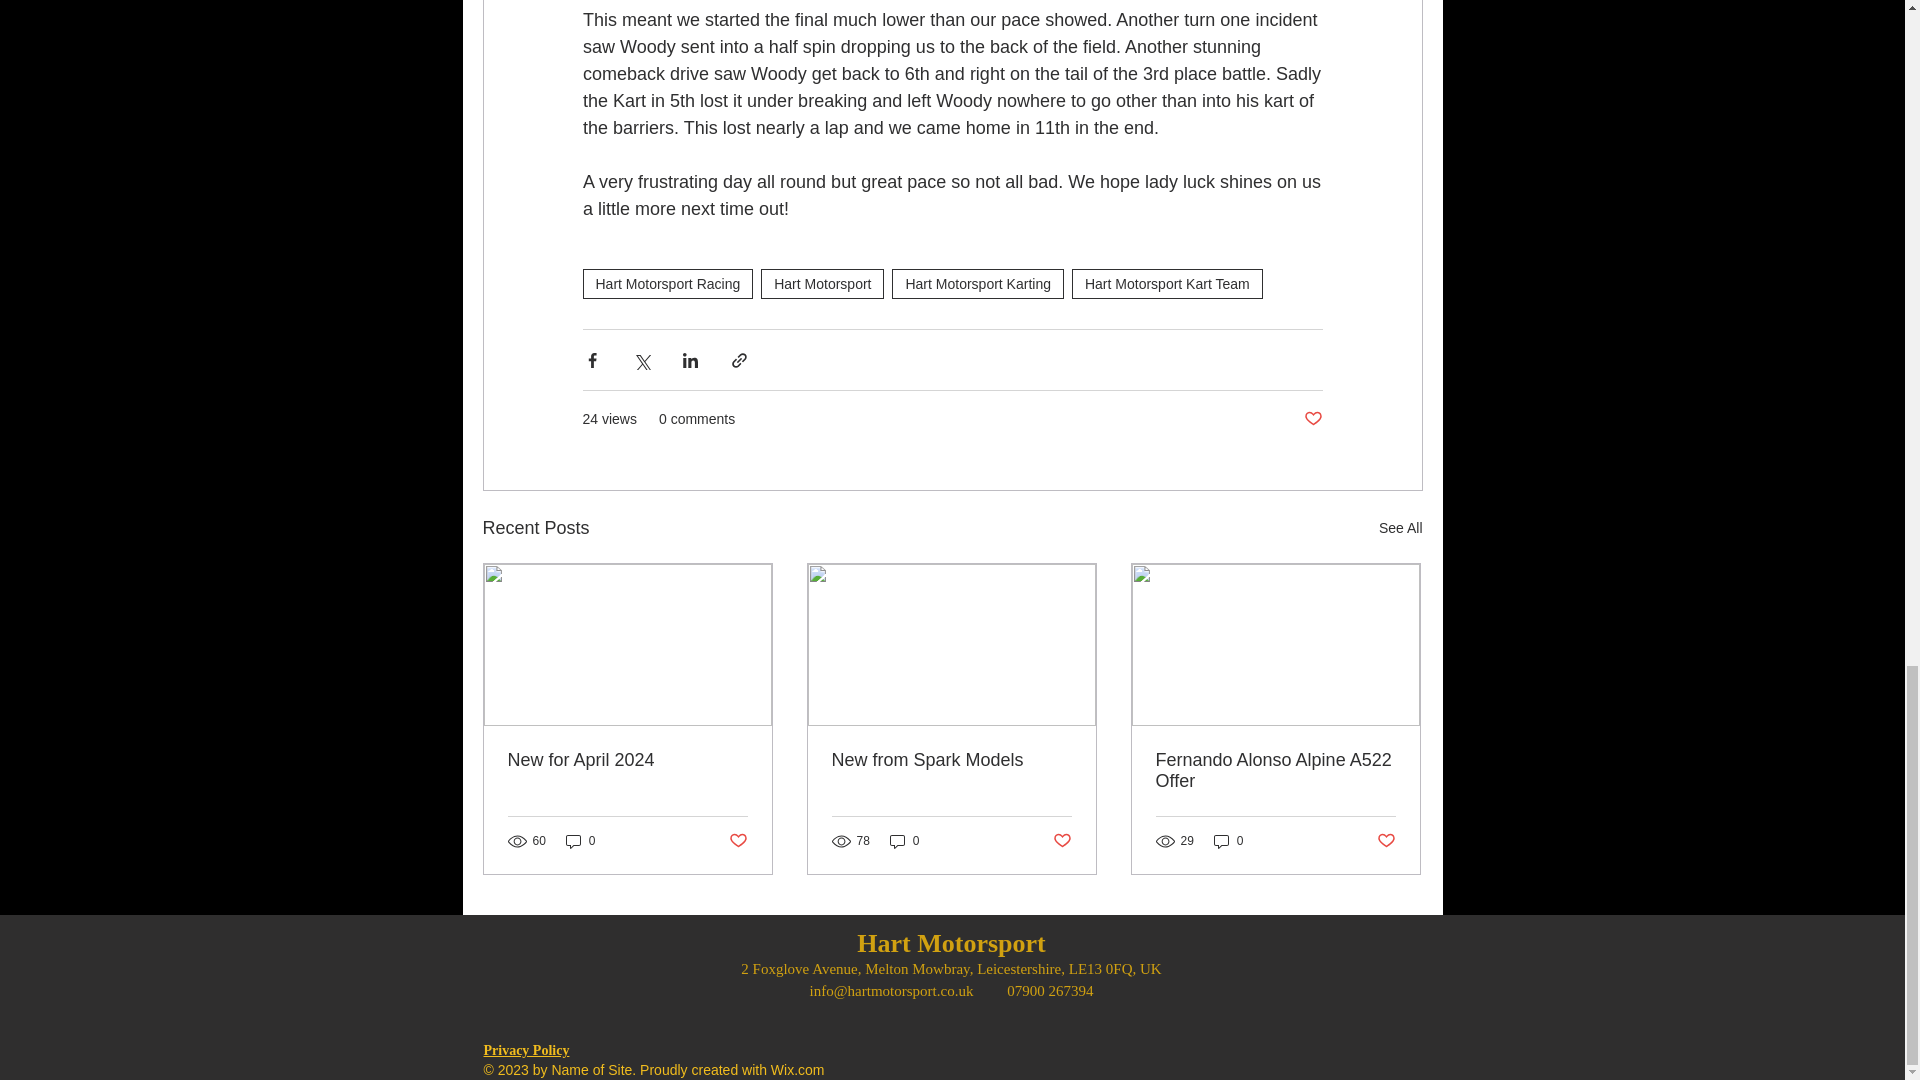 Image resolution: width=1920 pixels, height=1080 pixels. Describe the element at coordinates (666, 284) in the screenshot. I see `Hart Motorsport Racing` at that location.